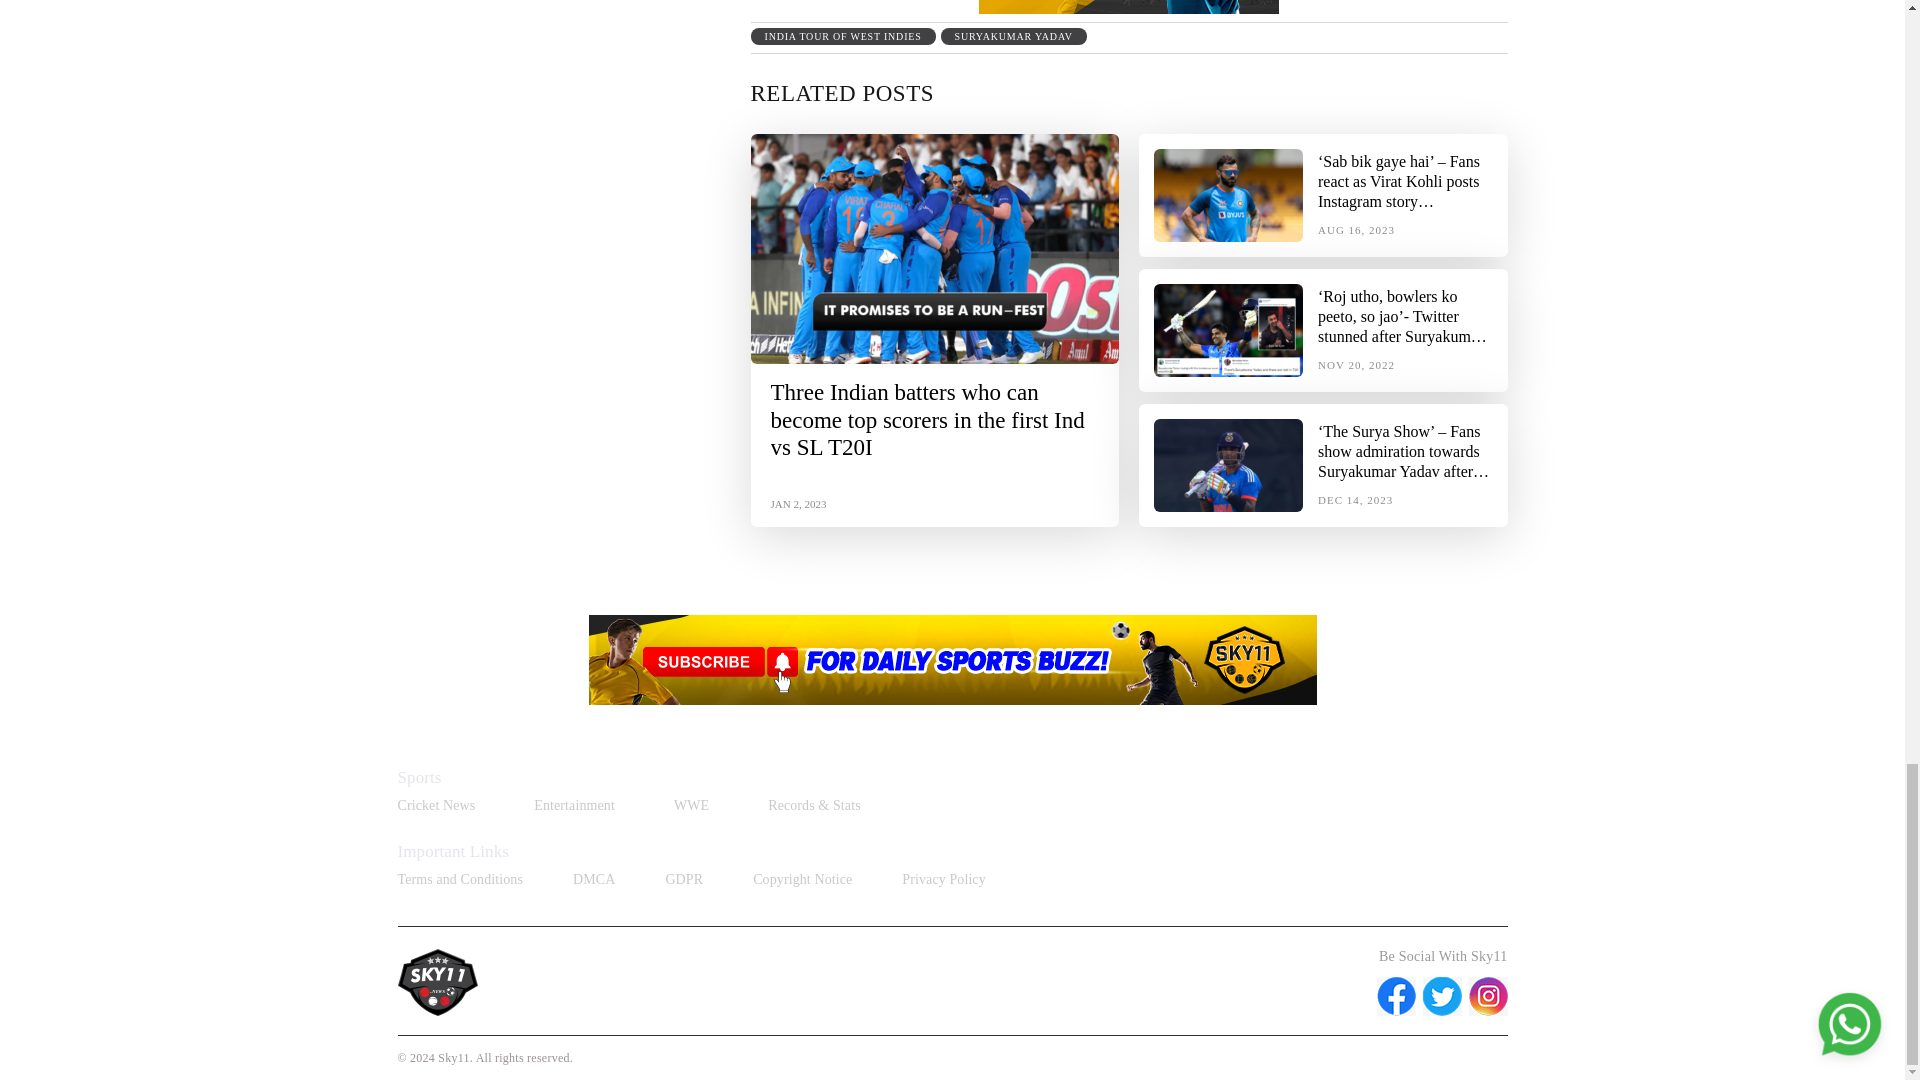 Image resolution: width=1920 pixels, height=1080 pixels. I want to click on INDIA TOUR OF WEST INDIES, so click(842, 36).